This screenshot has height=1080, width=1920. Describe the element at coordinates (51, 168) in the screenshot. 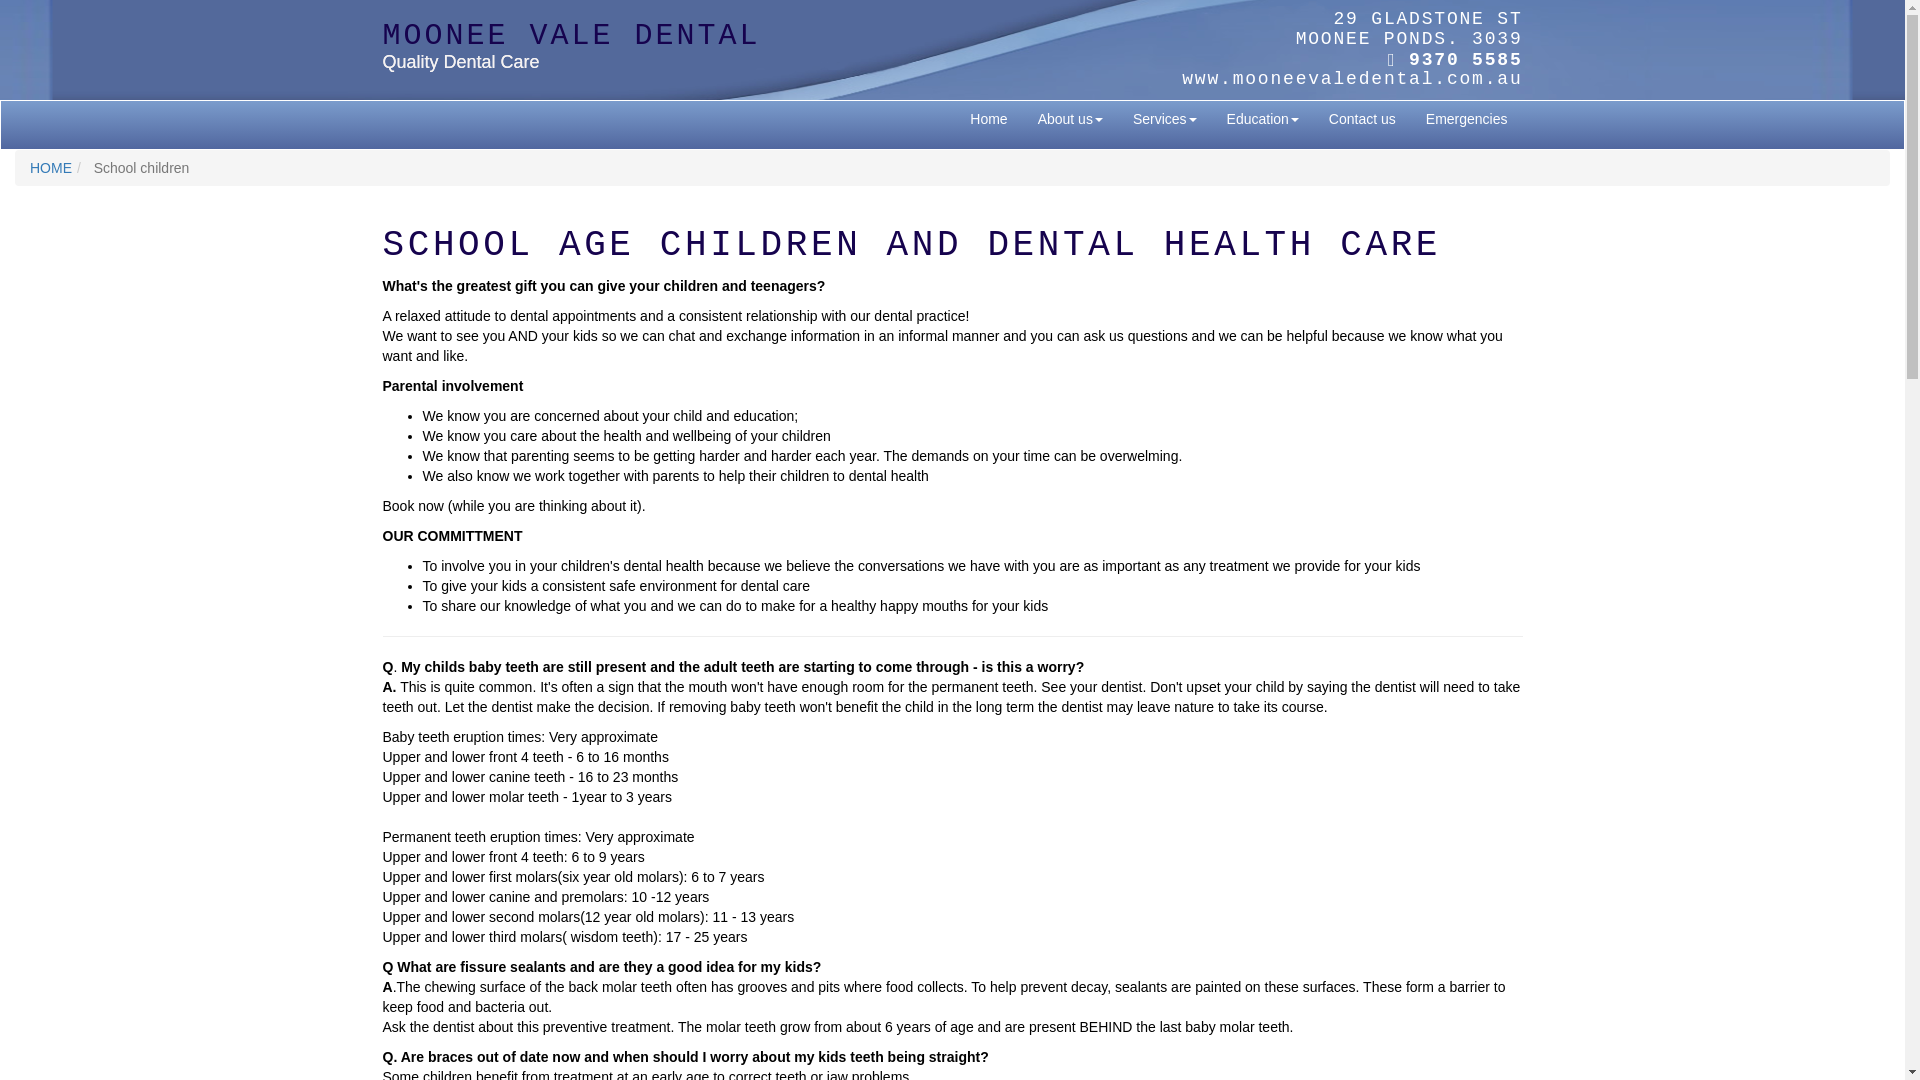

I see `HOME` at that location.